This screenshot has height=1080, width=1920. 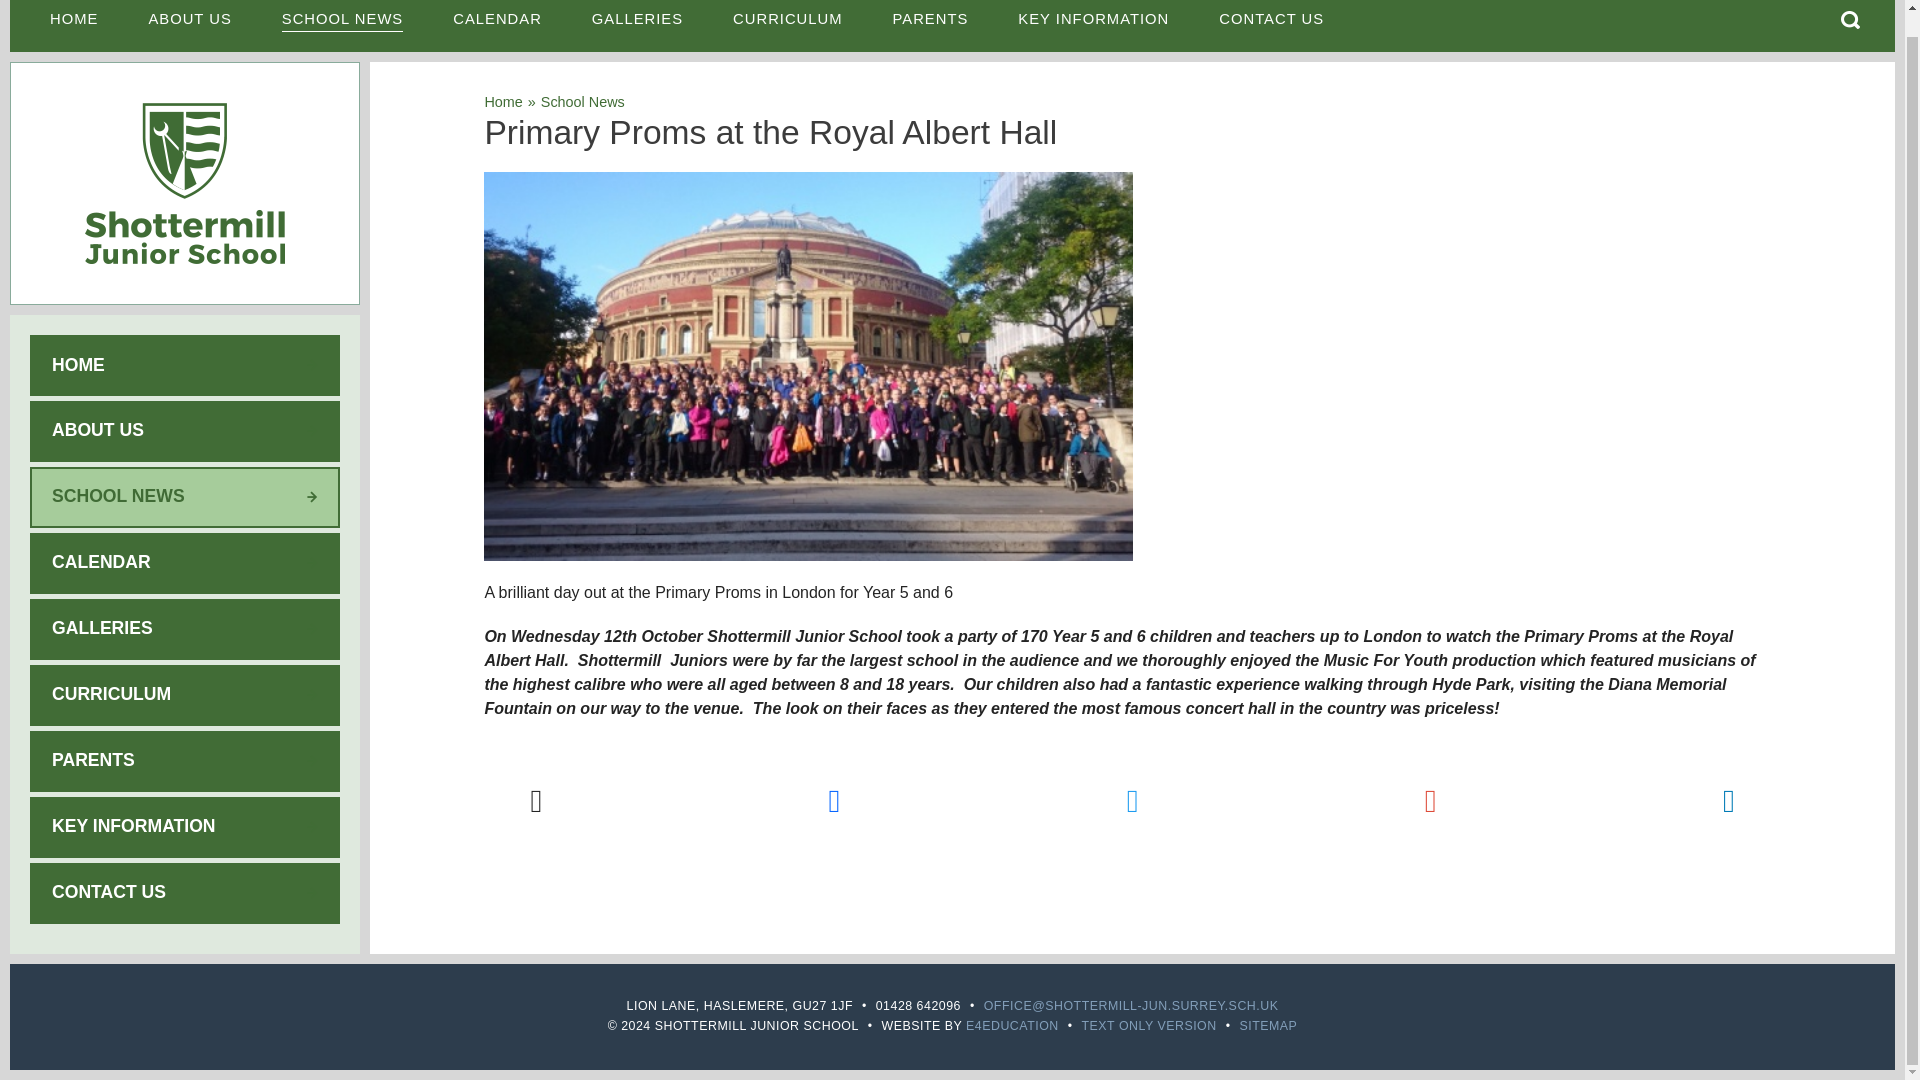 What do you see at coordinates (637, 26) in the screenshot?
I see `GALLERIES` at bounding box center [637, 26].